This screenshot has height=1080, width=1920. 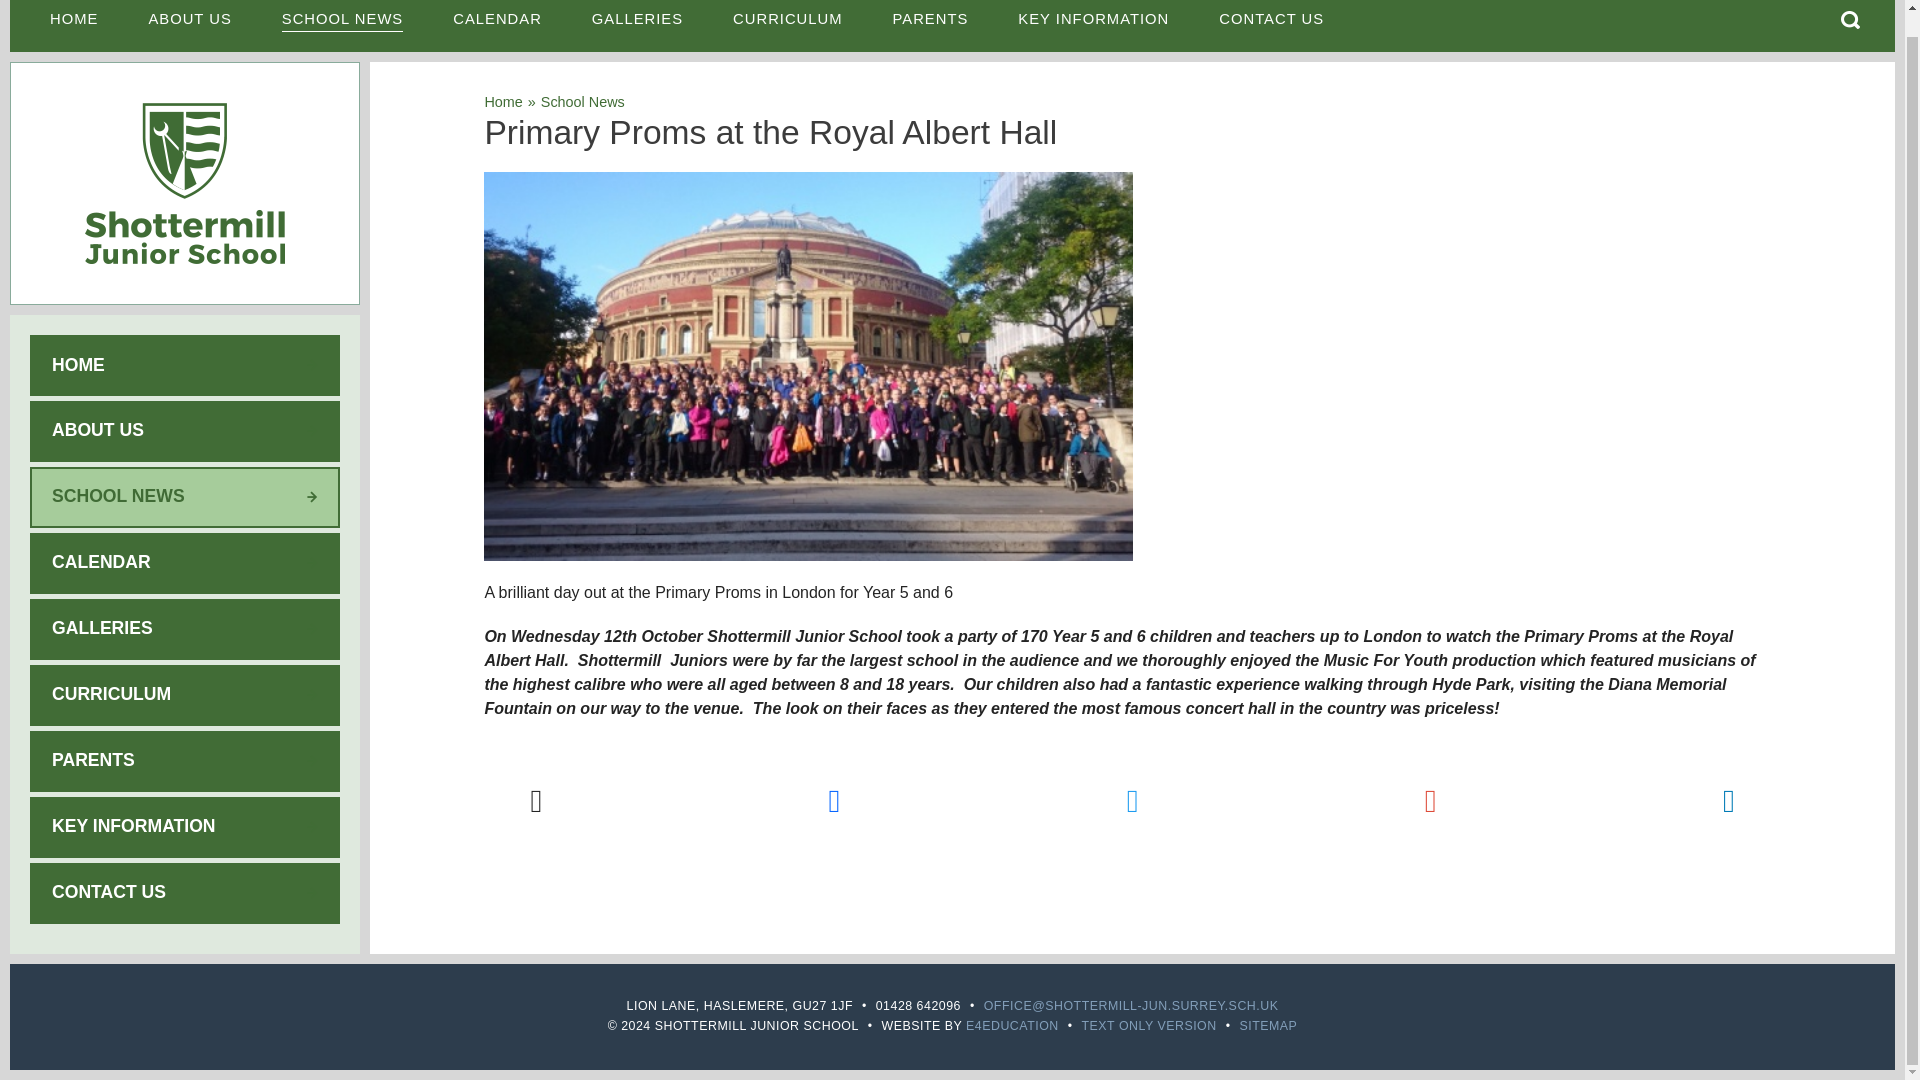 What do you see at coordinates (637, 26) in the screenshot?
I see `GALLERIES` at bounding box center [637, 26].